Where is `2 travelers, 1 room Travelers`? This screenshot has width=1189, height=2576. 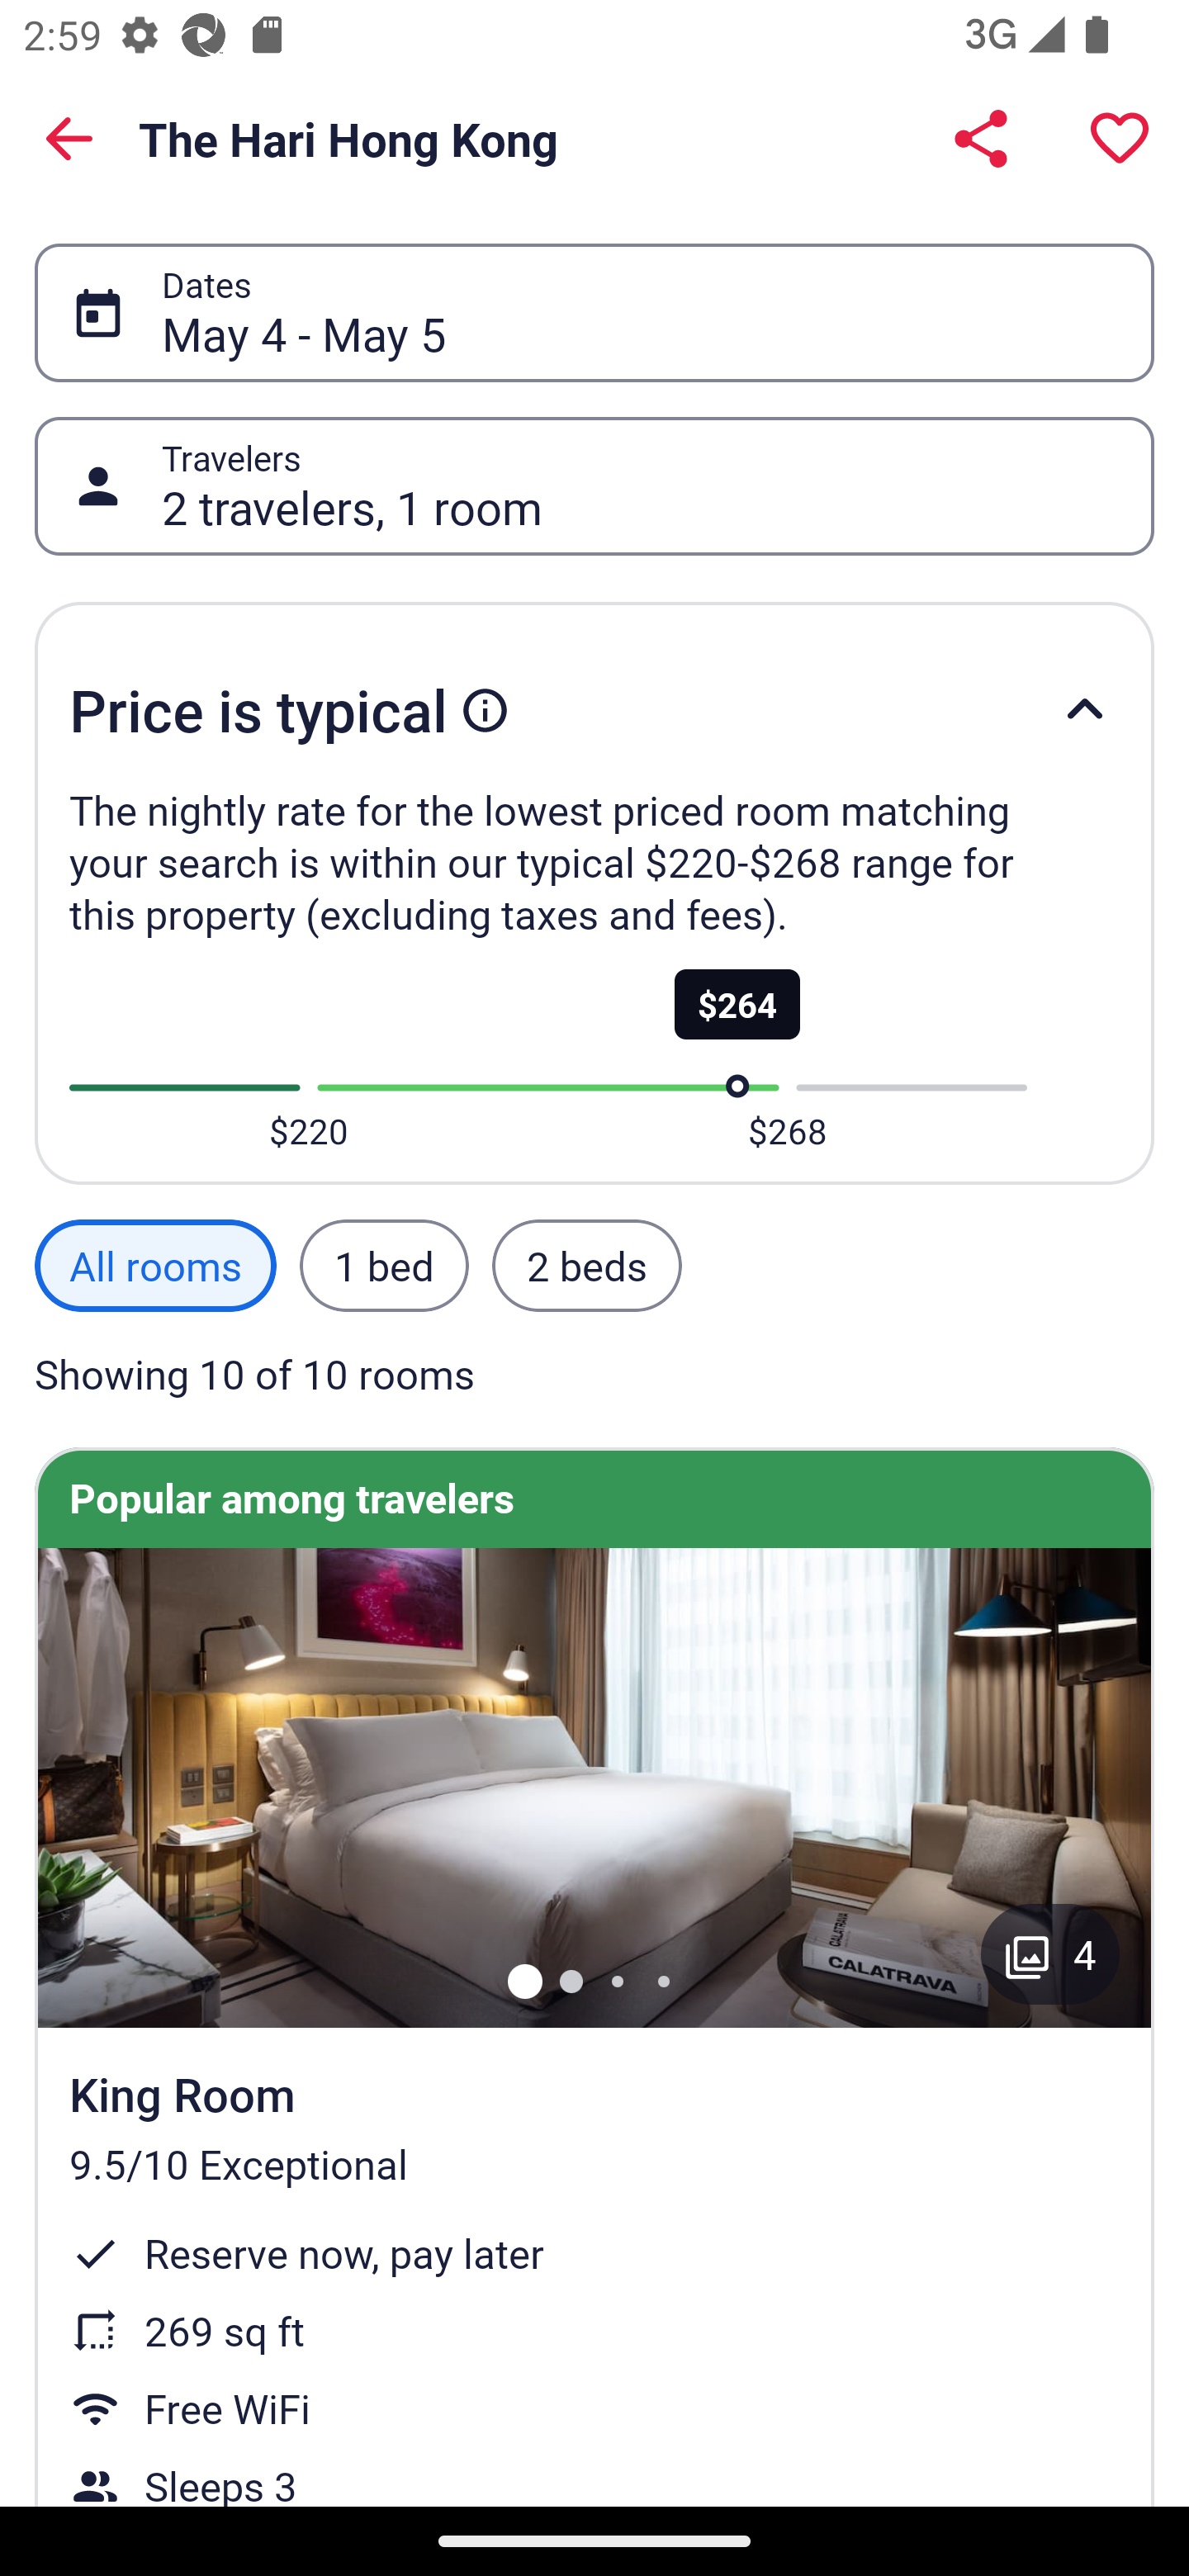
2 travelers, 1 room Travelers is located at coordinates (594, 486).